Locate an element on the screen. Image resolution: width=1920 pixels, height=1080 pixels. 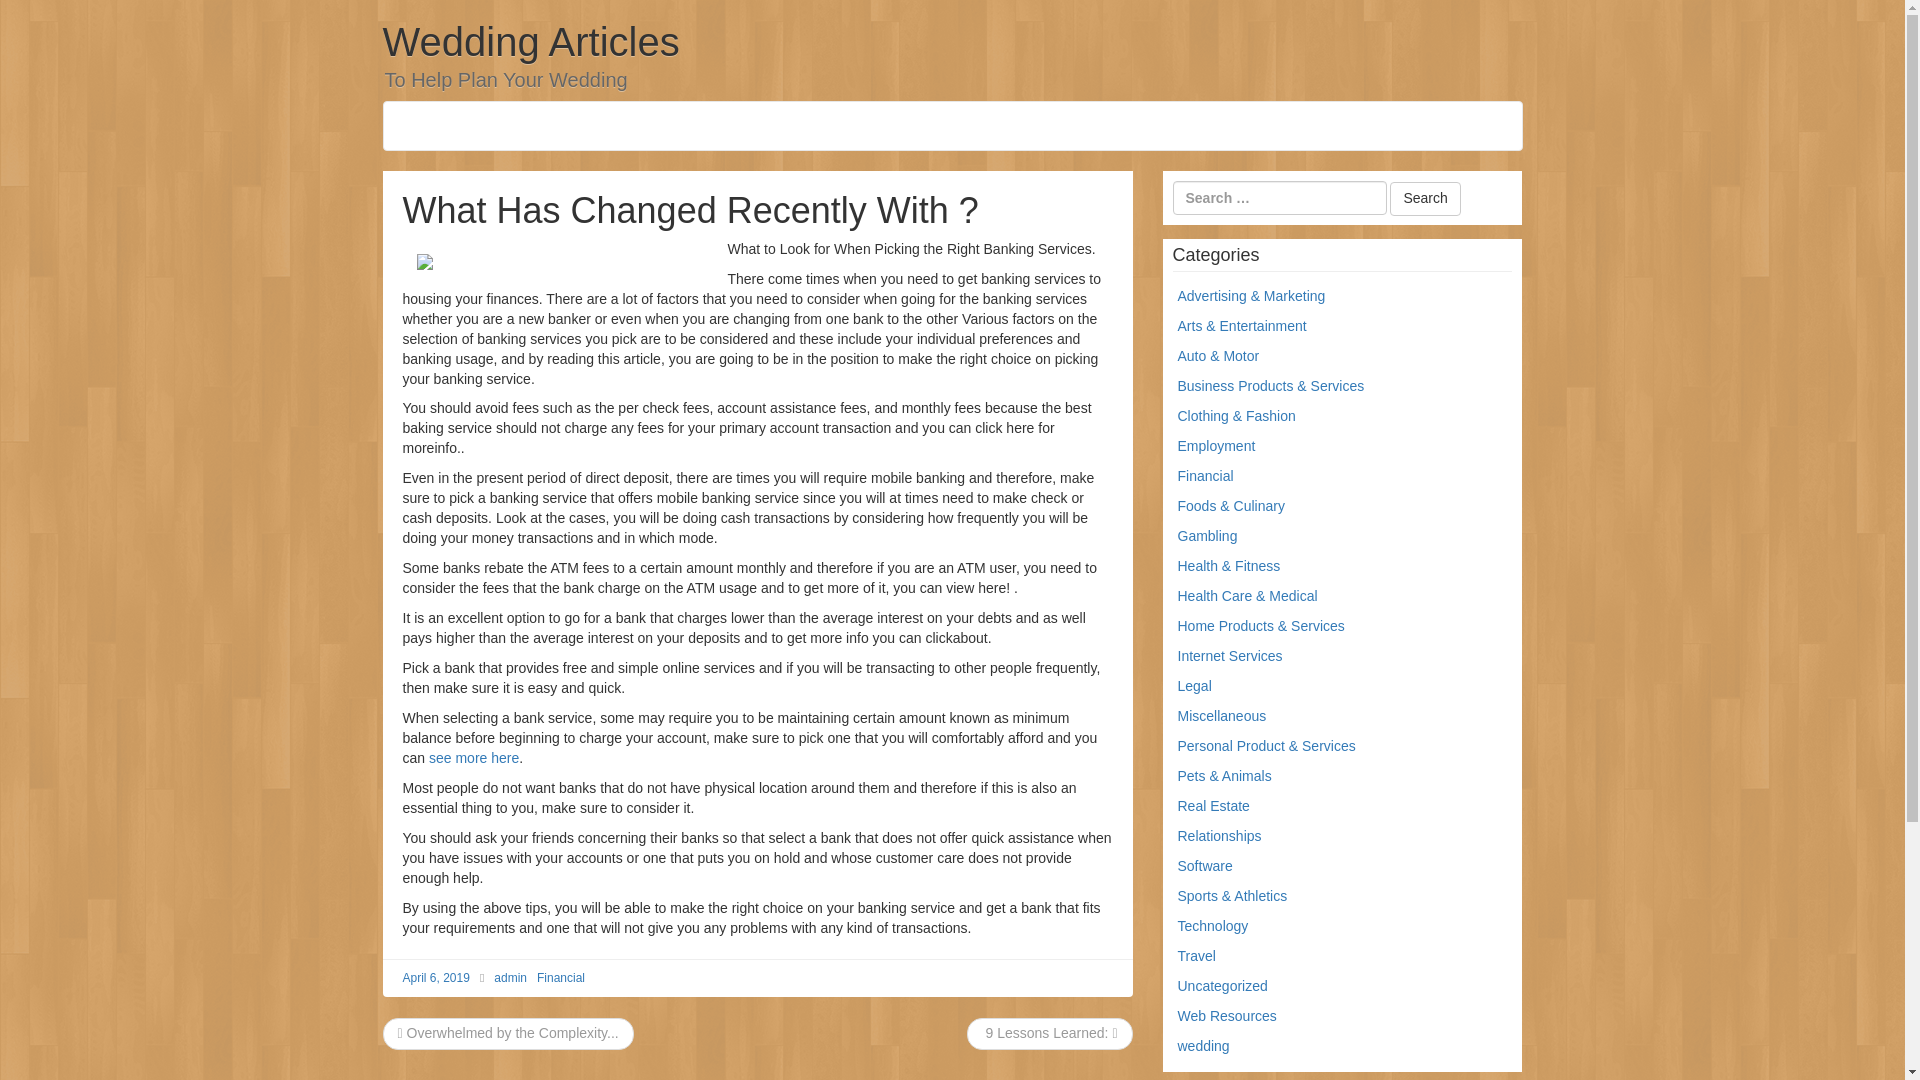
Financial is located at coordinates (1206, 475).